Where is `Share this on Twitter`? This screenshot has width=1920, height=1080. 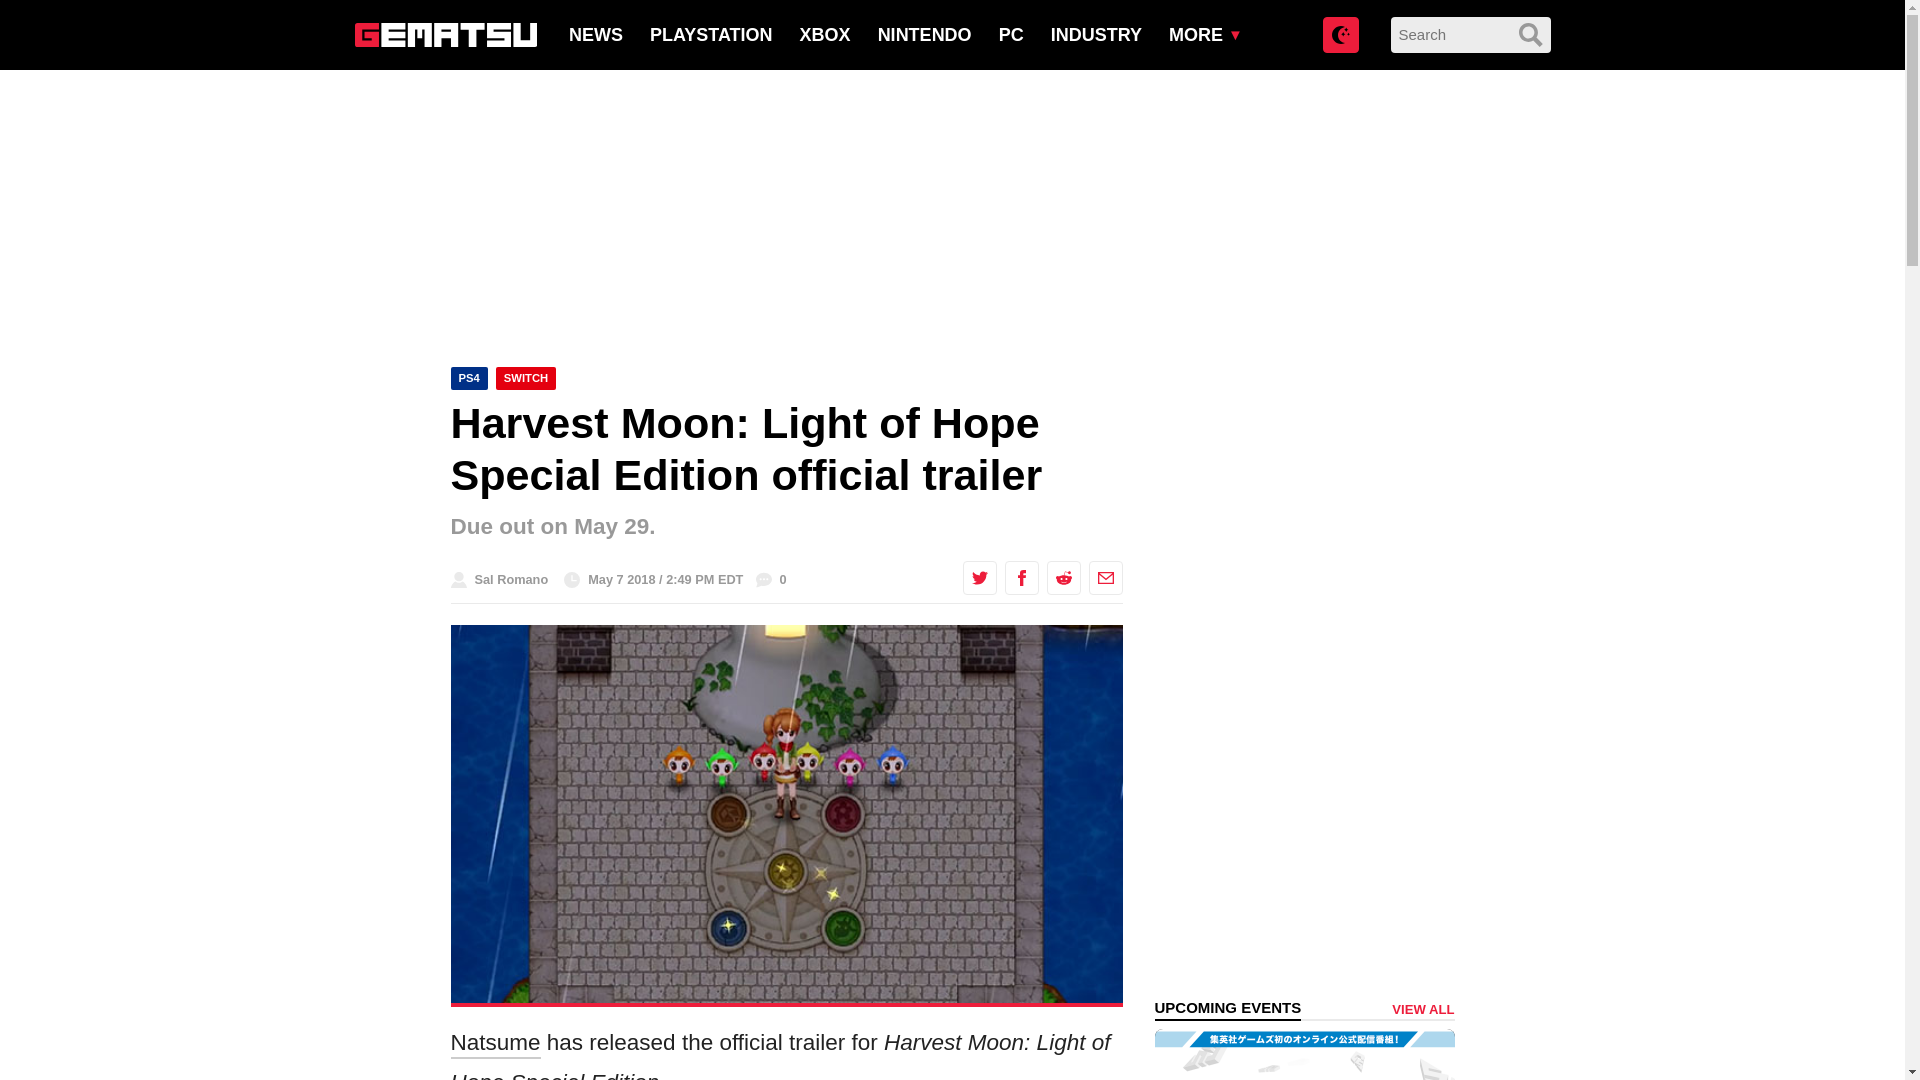 Share this on Twitter is located at coordinates (978, 578).